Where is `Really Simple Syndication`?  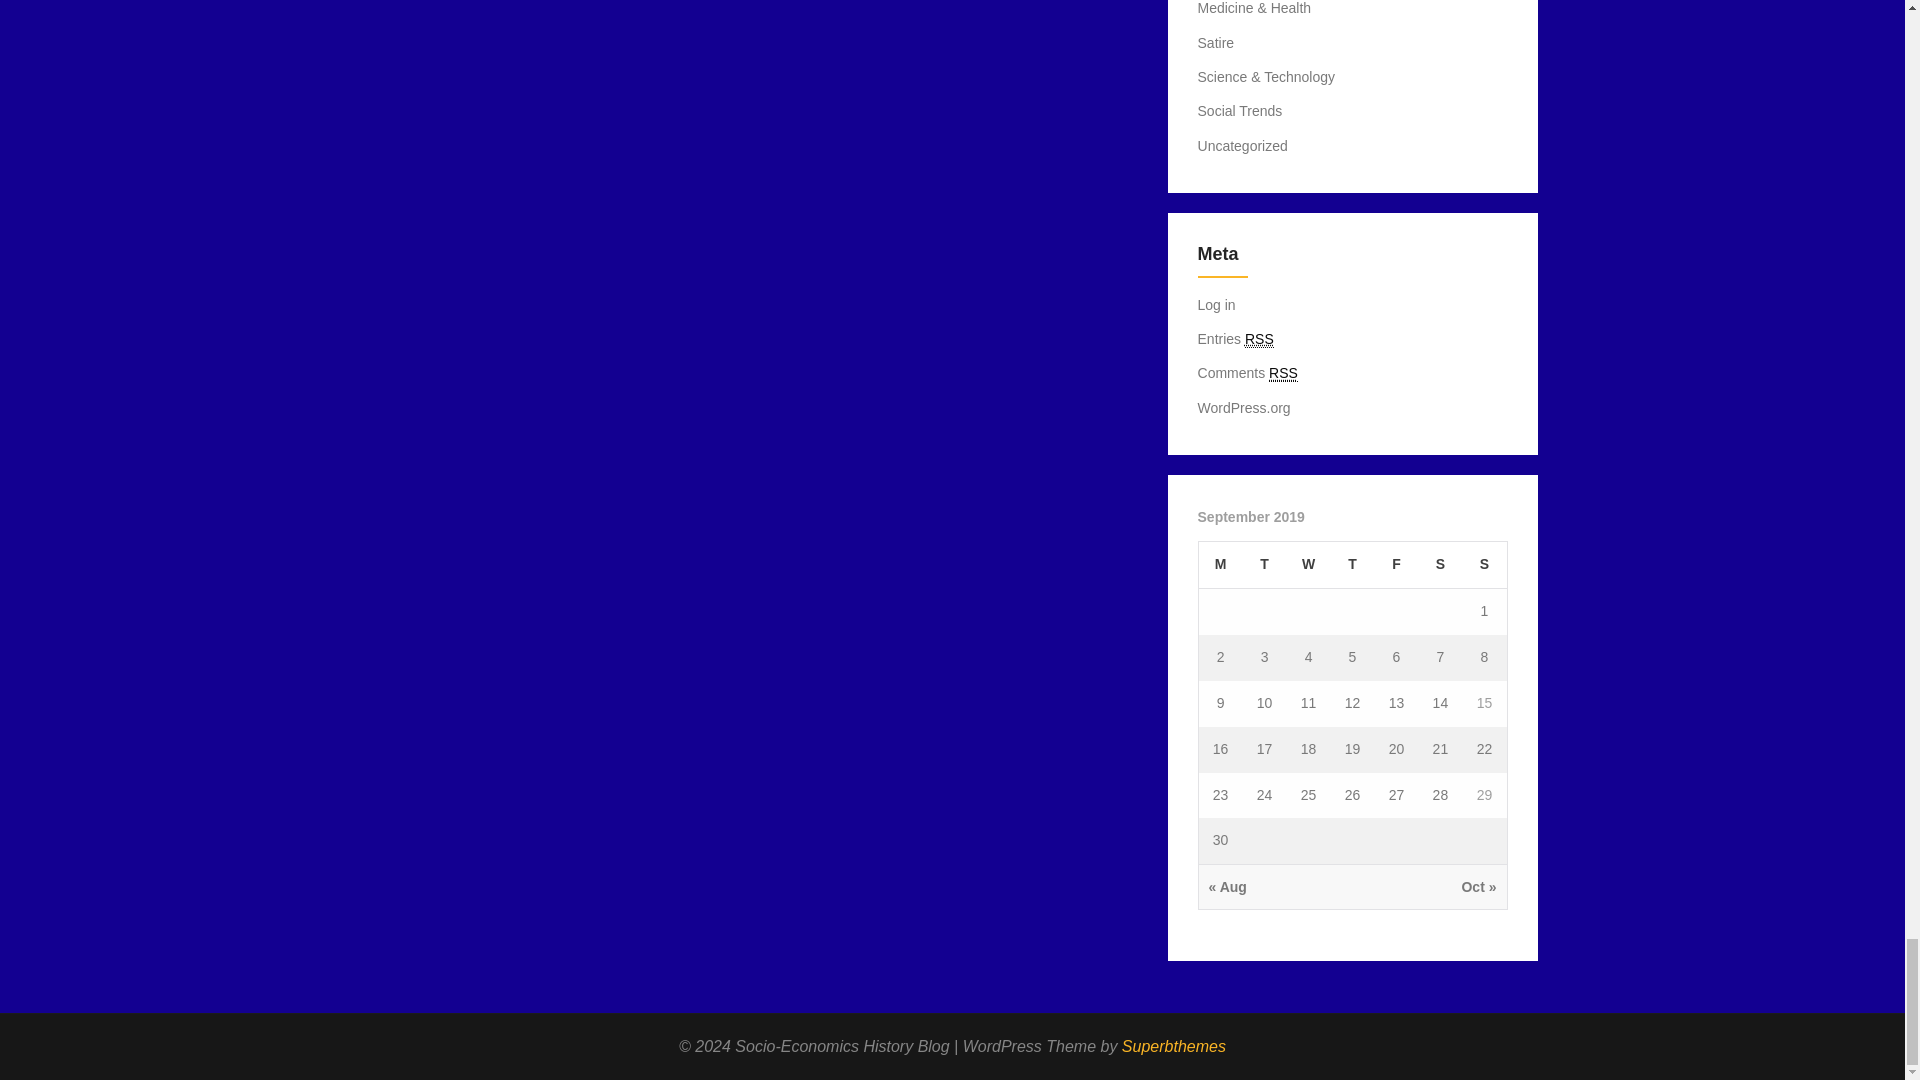
Really Simple Syndication is located at coordinates (1259, 338).